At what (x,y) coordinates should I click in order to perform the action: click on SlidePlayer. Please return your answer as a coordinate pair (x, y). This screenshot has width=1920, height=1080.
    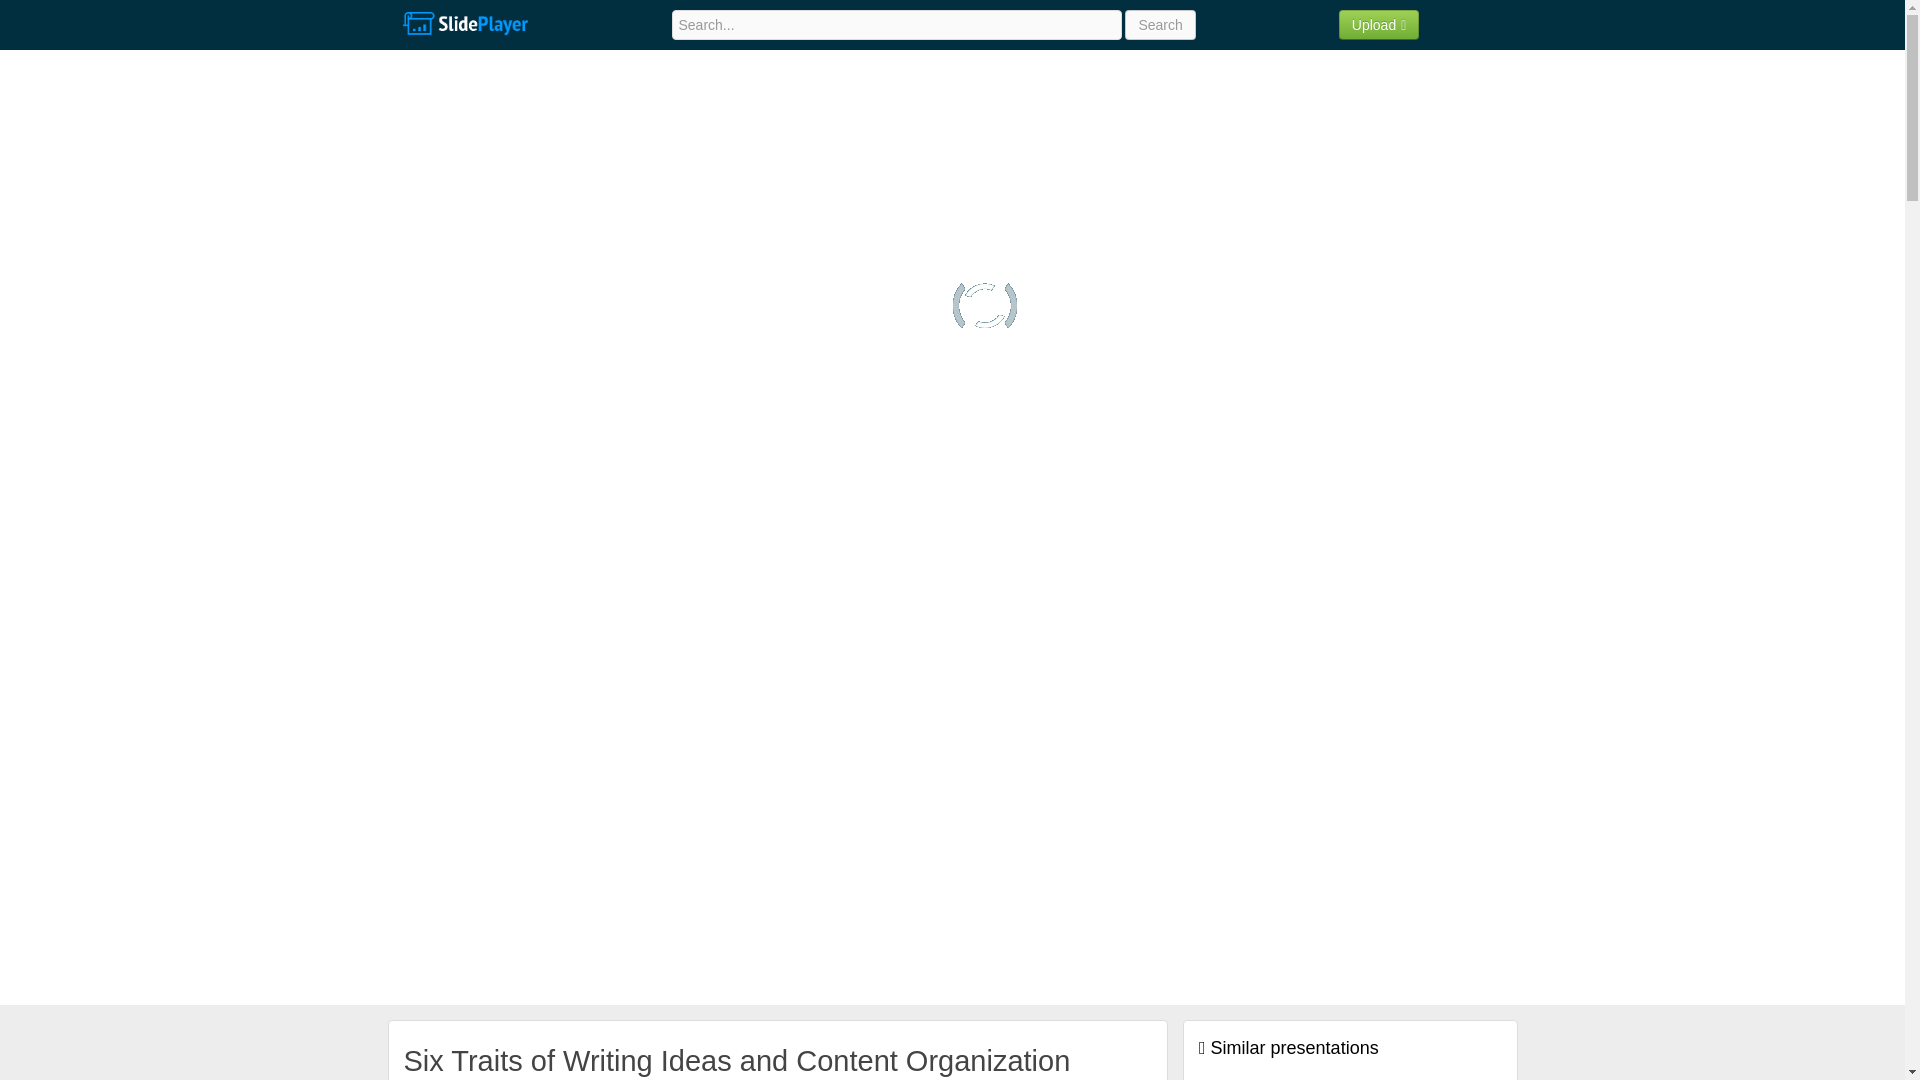
    Looking at the image, I should click on (464, 24).